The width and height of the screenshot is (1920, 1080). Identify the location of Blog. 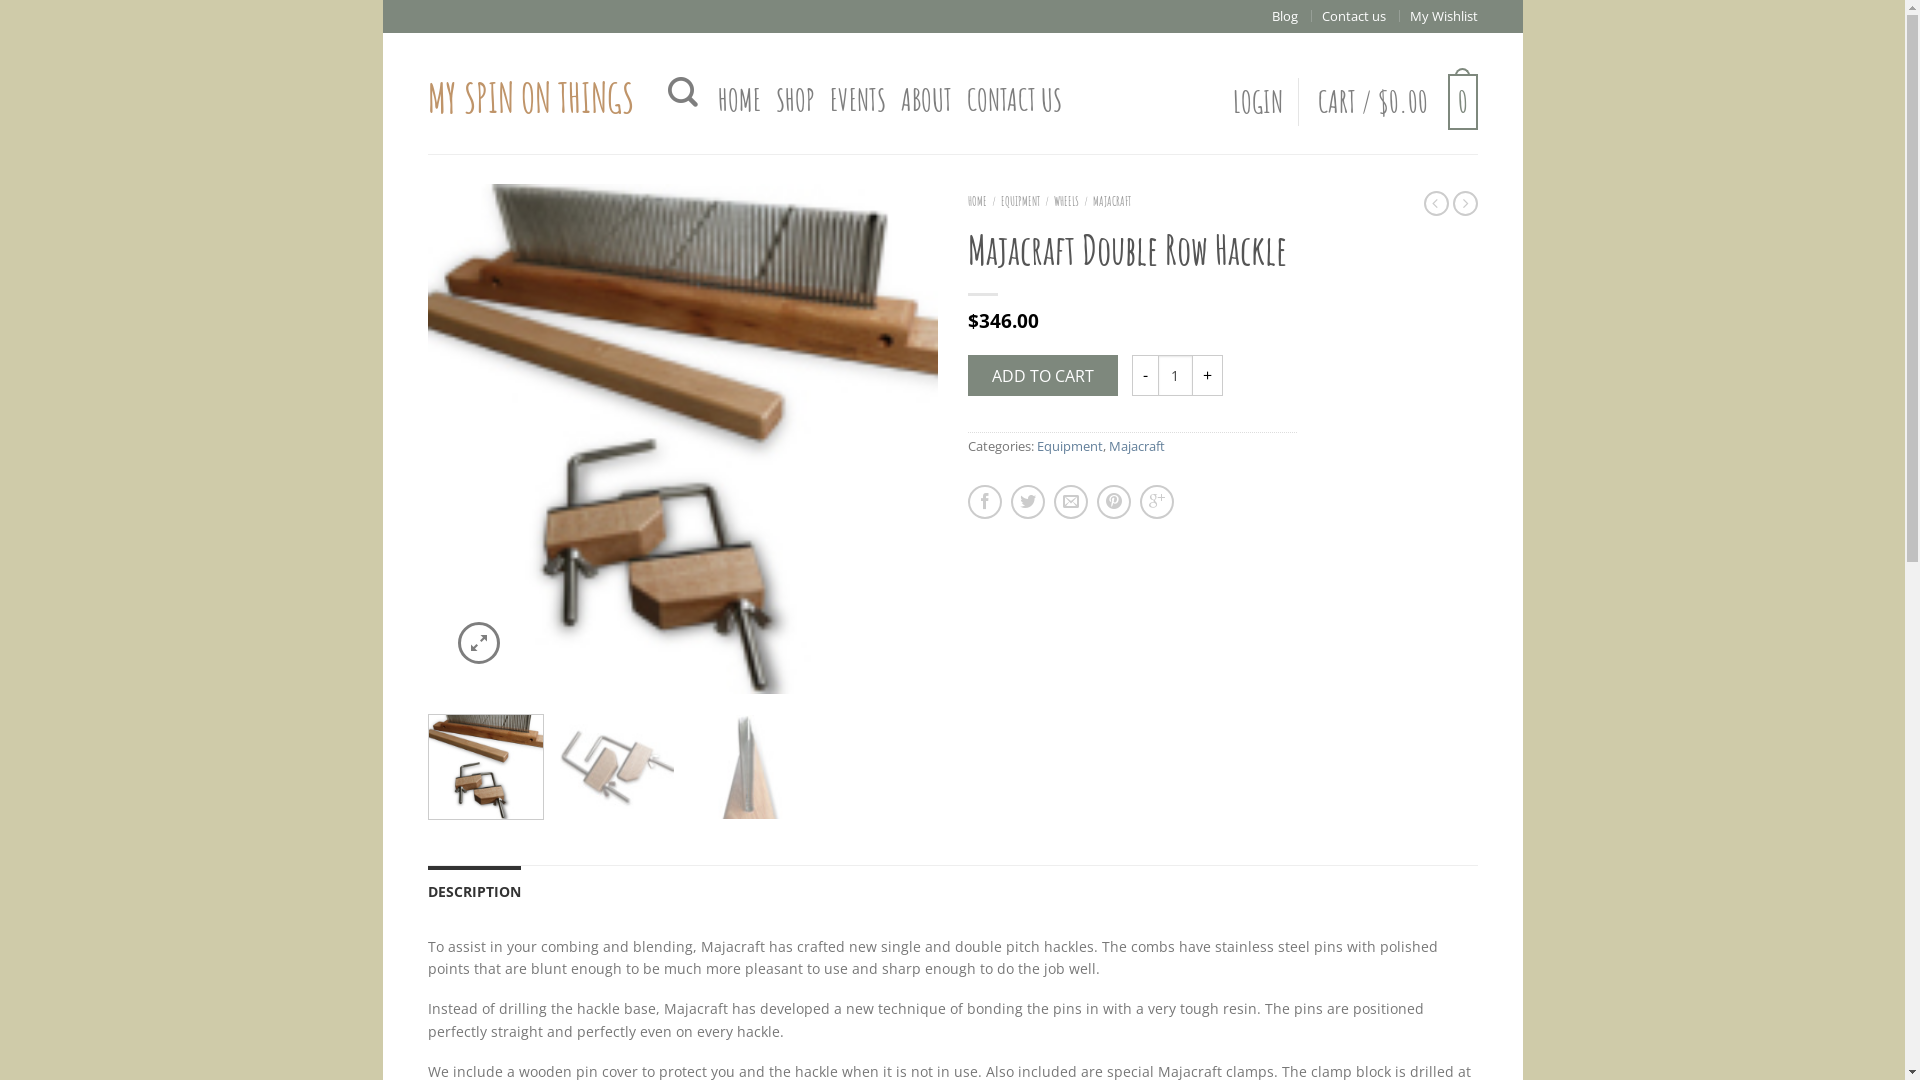
(1285, 16).